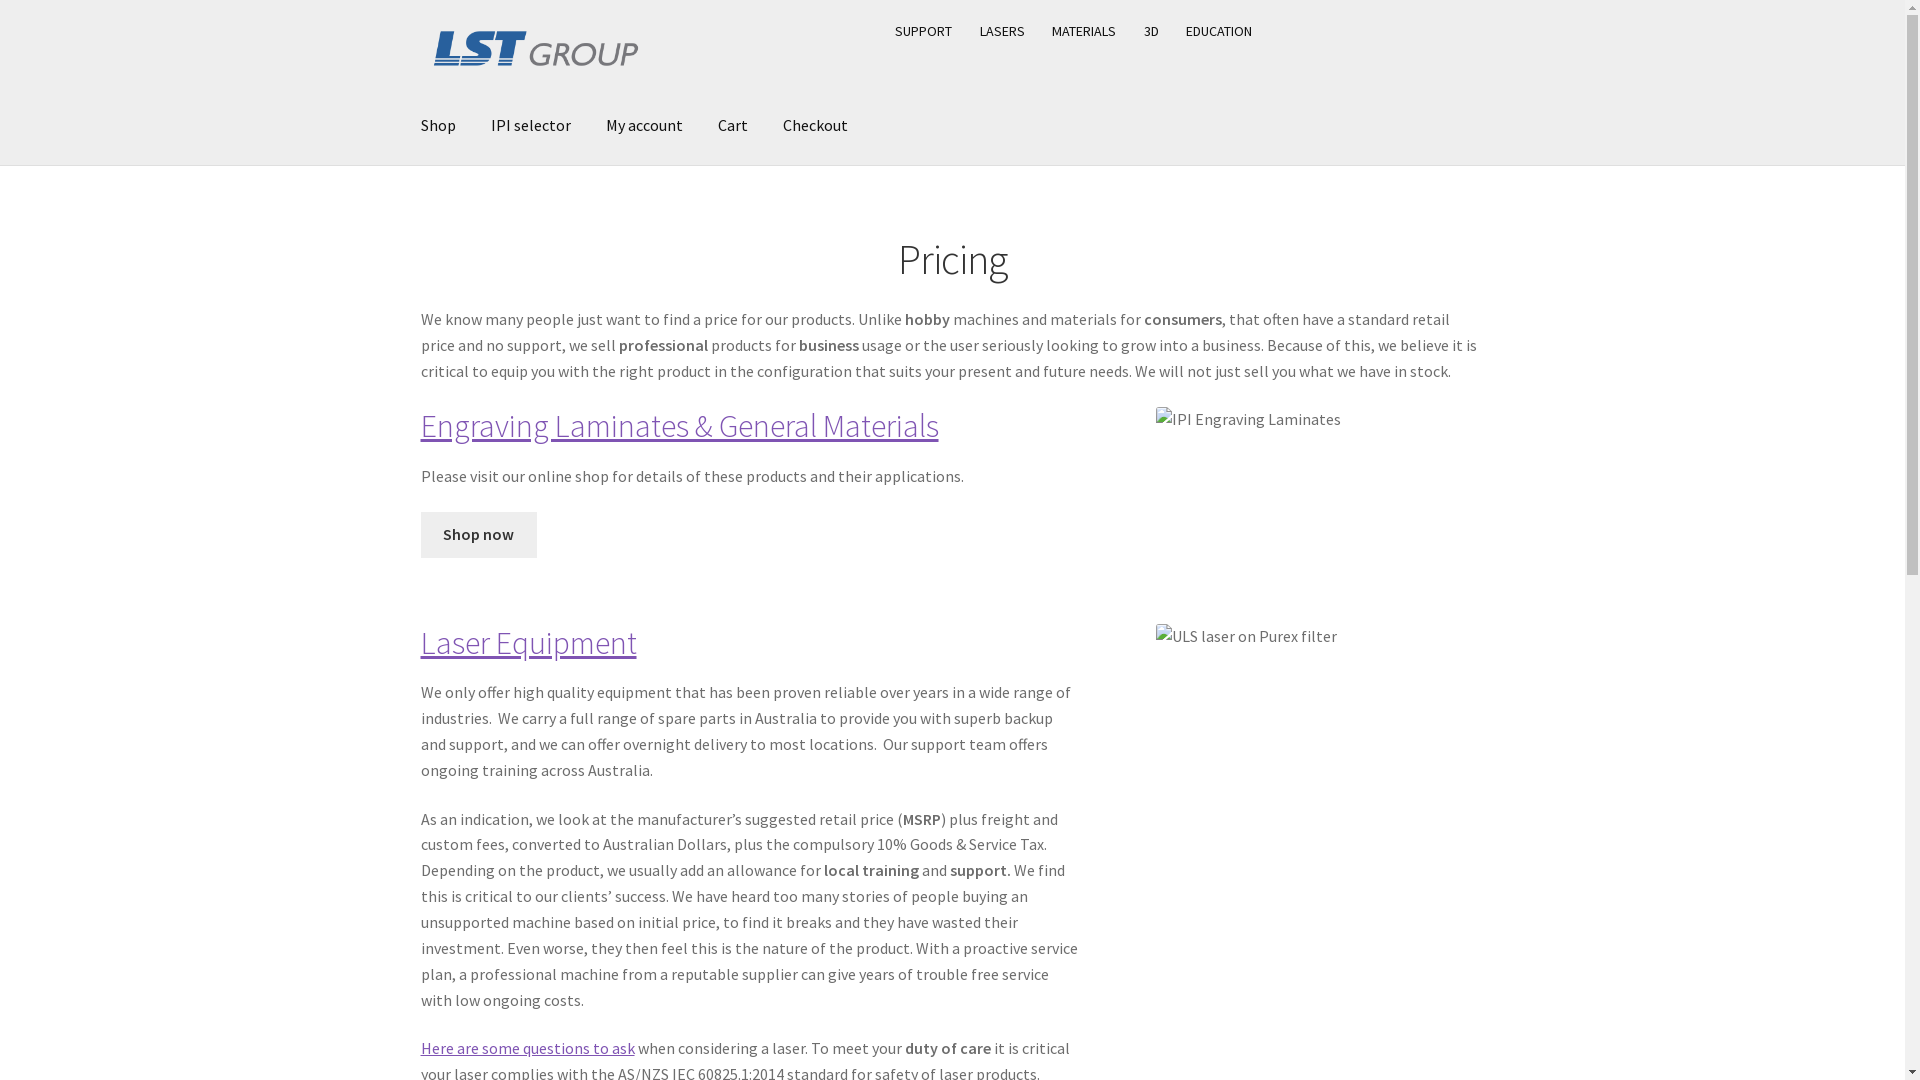 The height and width of the screenshot is (1080, 1920). What do you see at coordinates (529, 643) in the screenshot?
I see `Laser Equipment` at bounding box center [529, 643].